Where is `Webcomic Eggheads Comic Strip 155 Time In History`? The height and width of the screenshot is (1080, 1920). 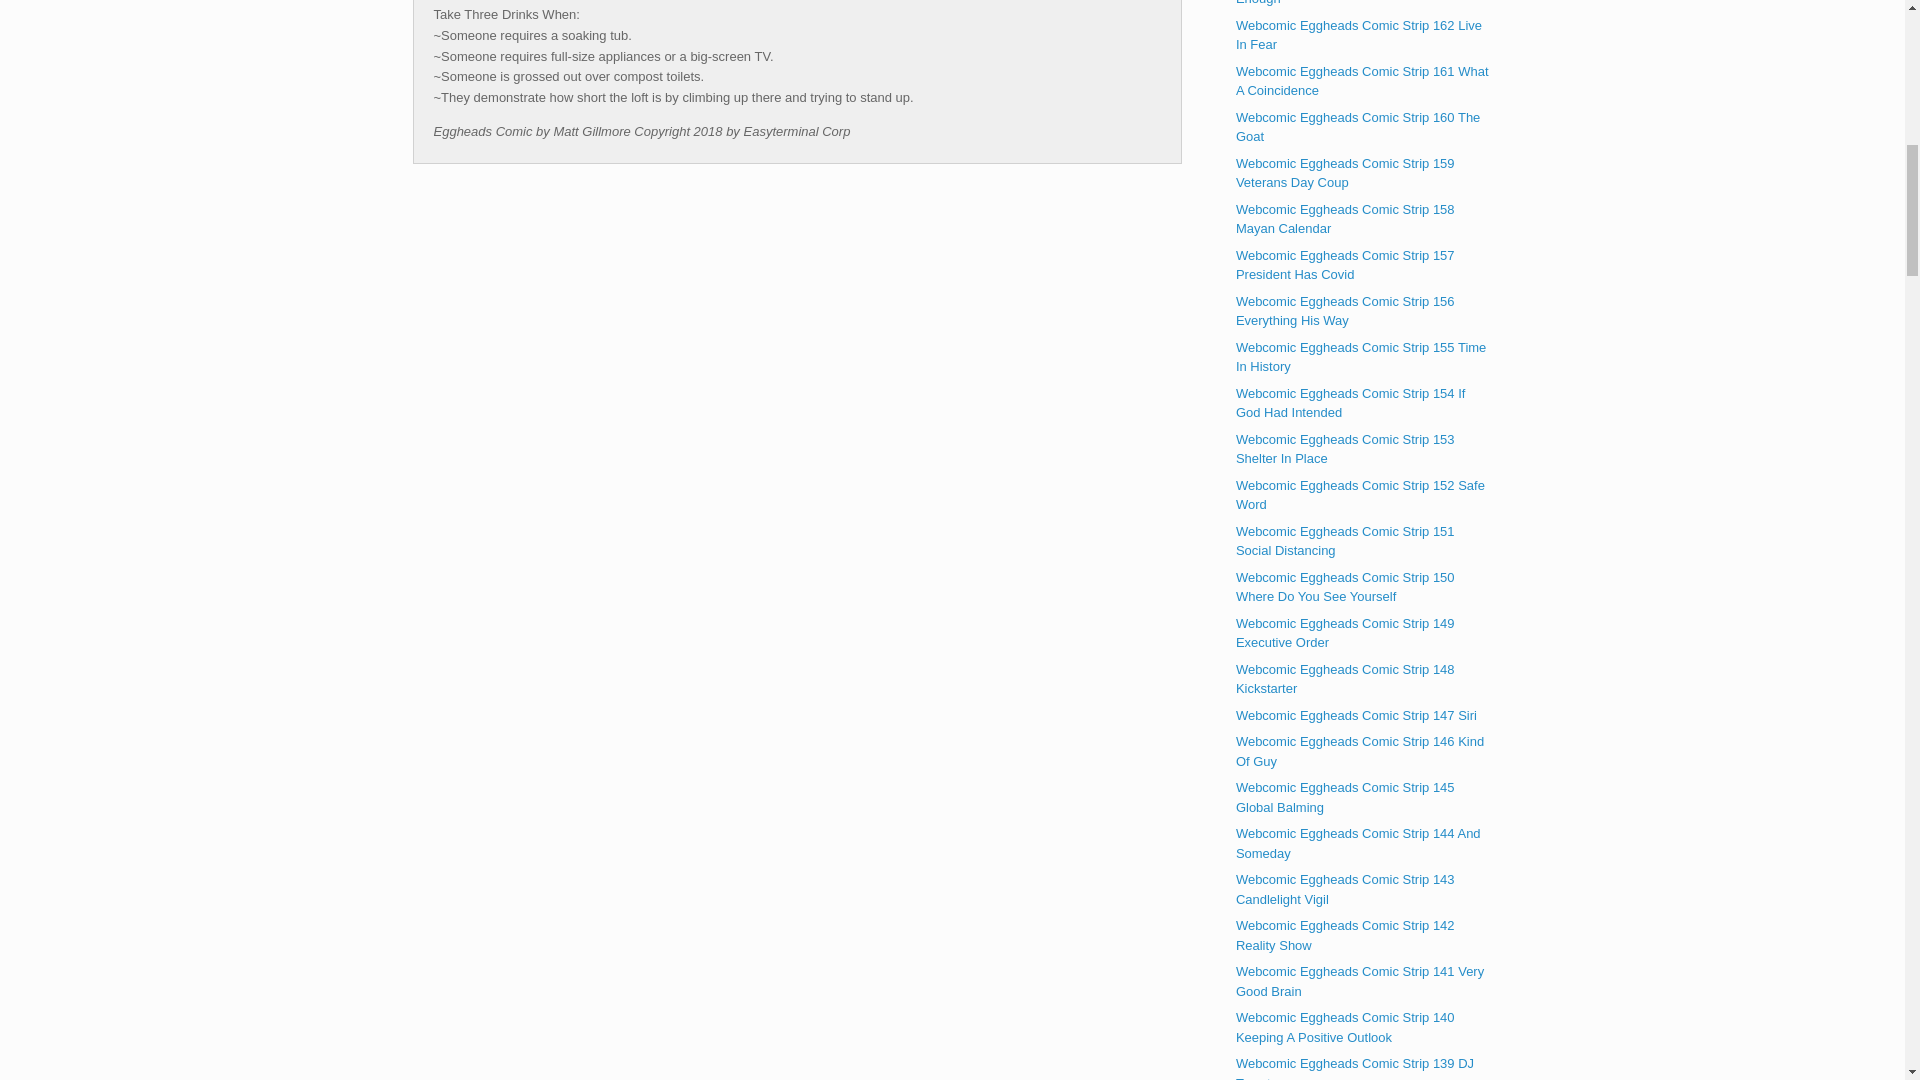
Webcomic Eggheads Comic Strip 155 Time In History is located at coordinates (1361, 357).